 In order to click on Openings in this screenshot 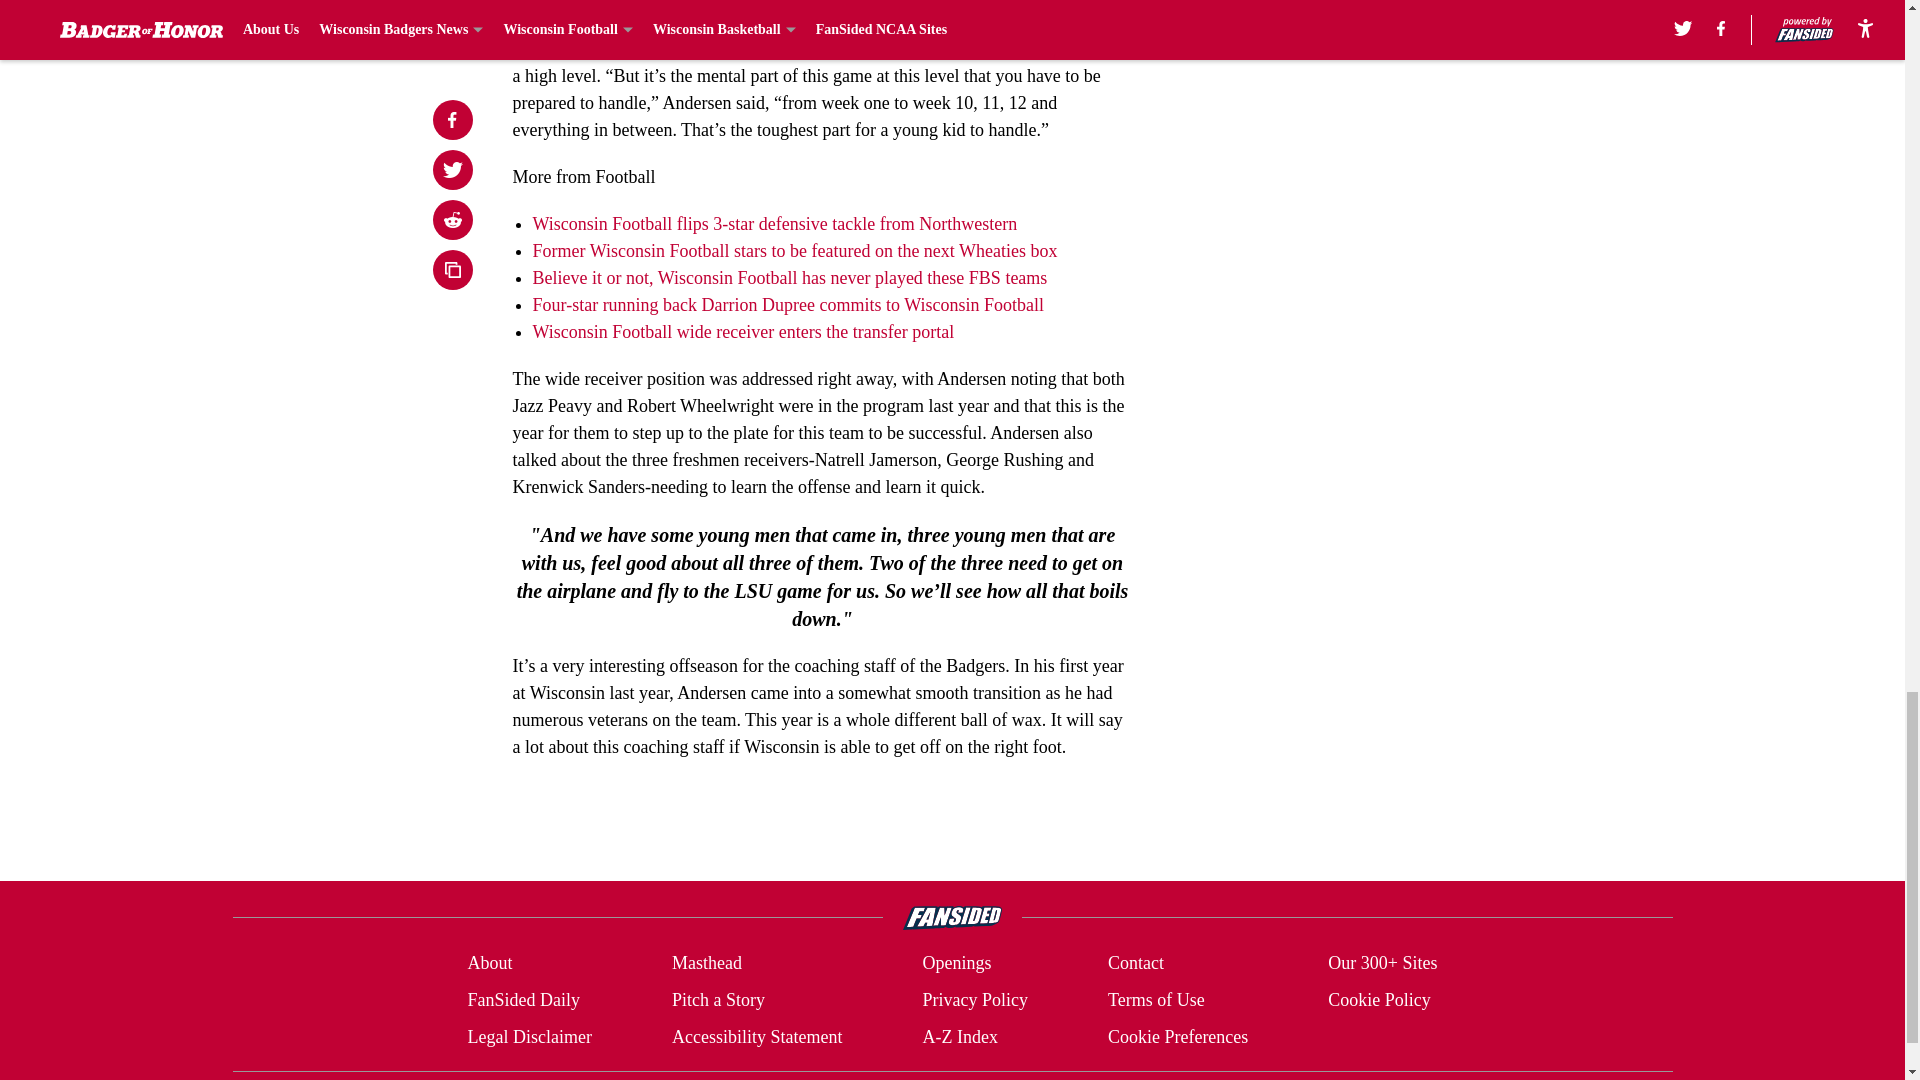, I will do `click(956, 964)`.